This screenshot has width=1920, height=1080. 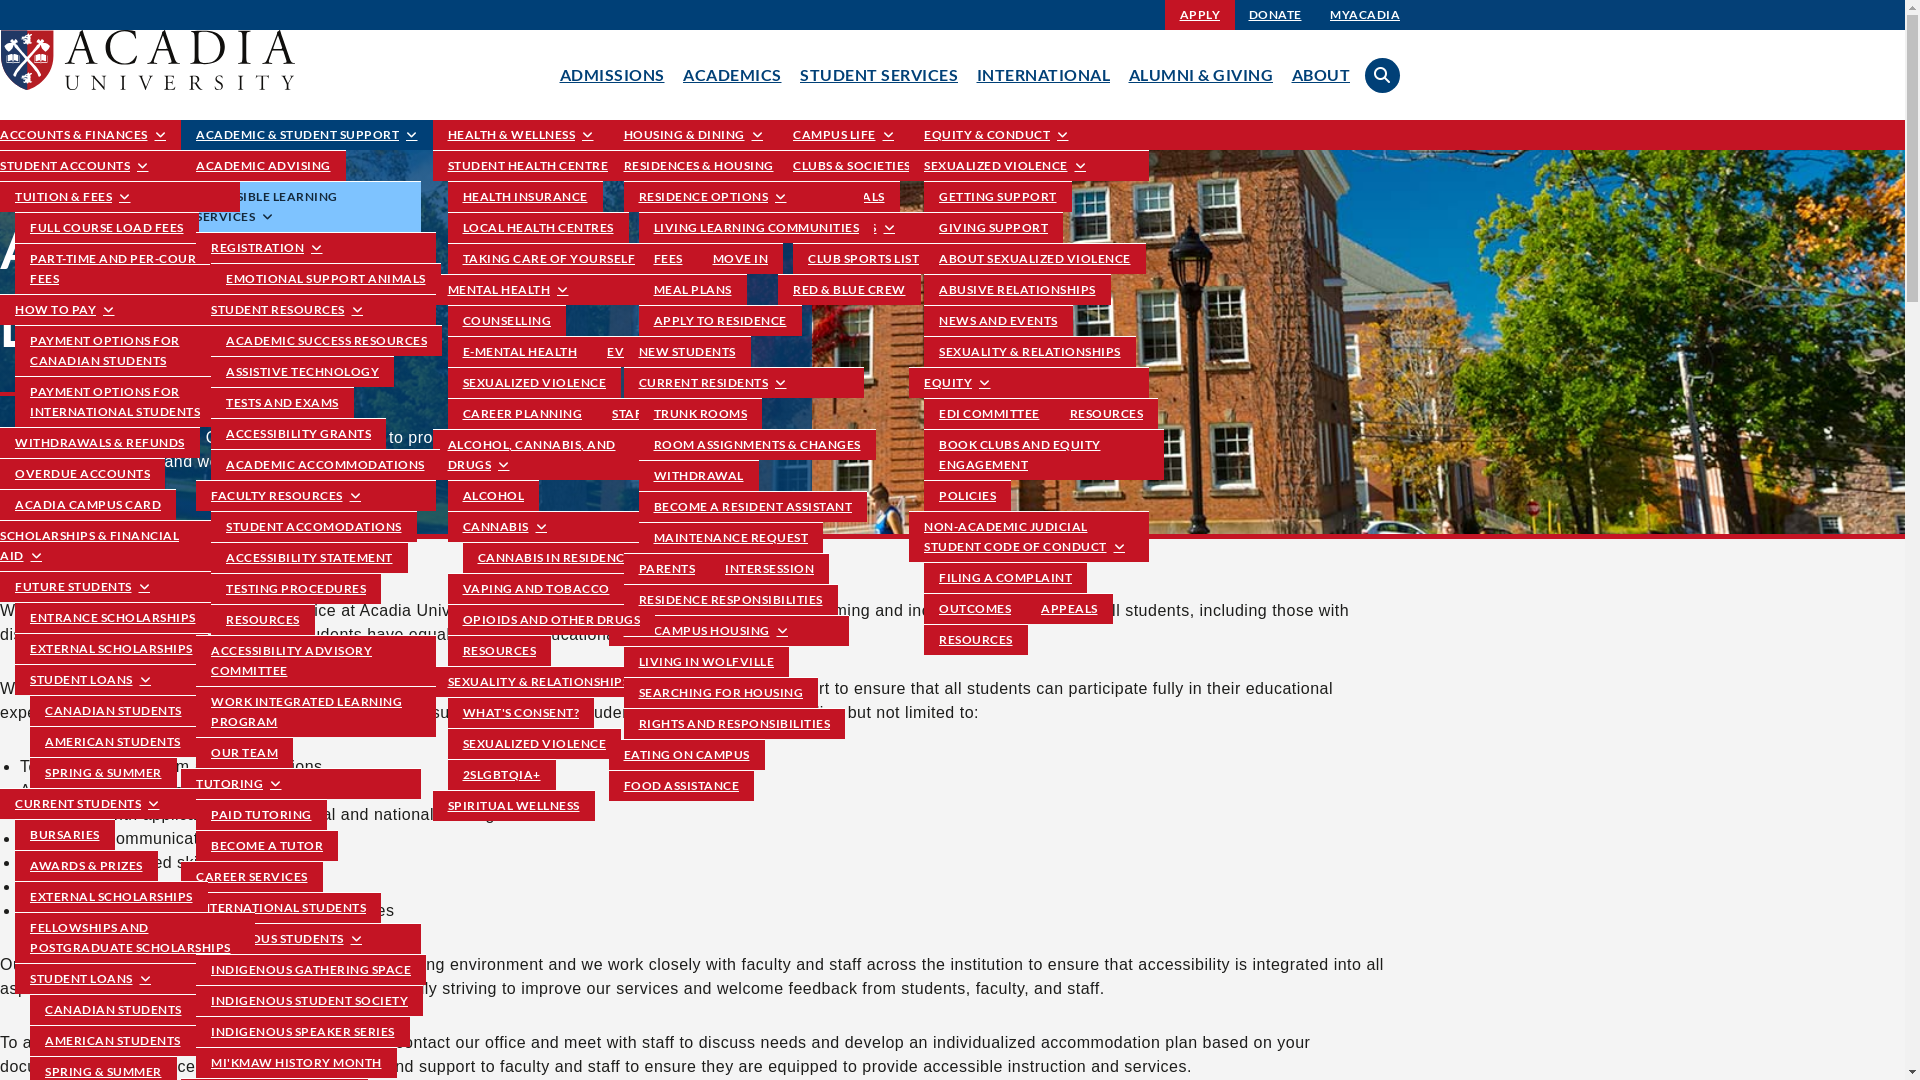 What do you see at coordinates (1276, 15) in the screenshot?
I see `DONATE` at bounding box center [1276, 15].